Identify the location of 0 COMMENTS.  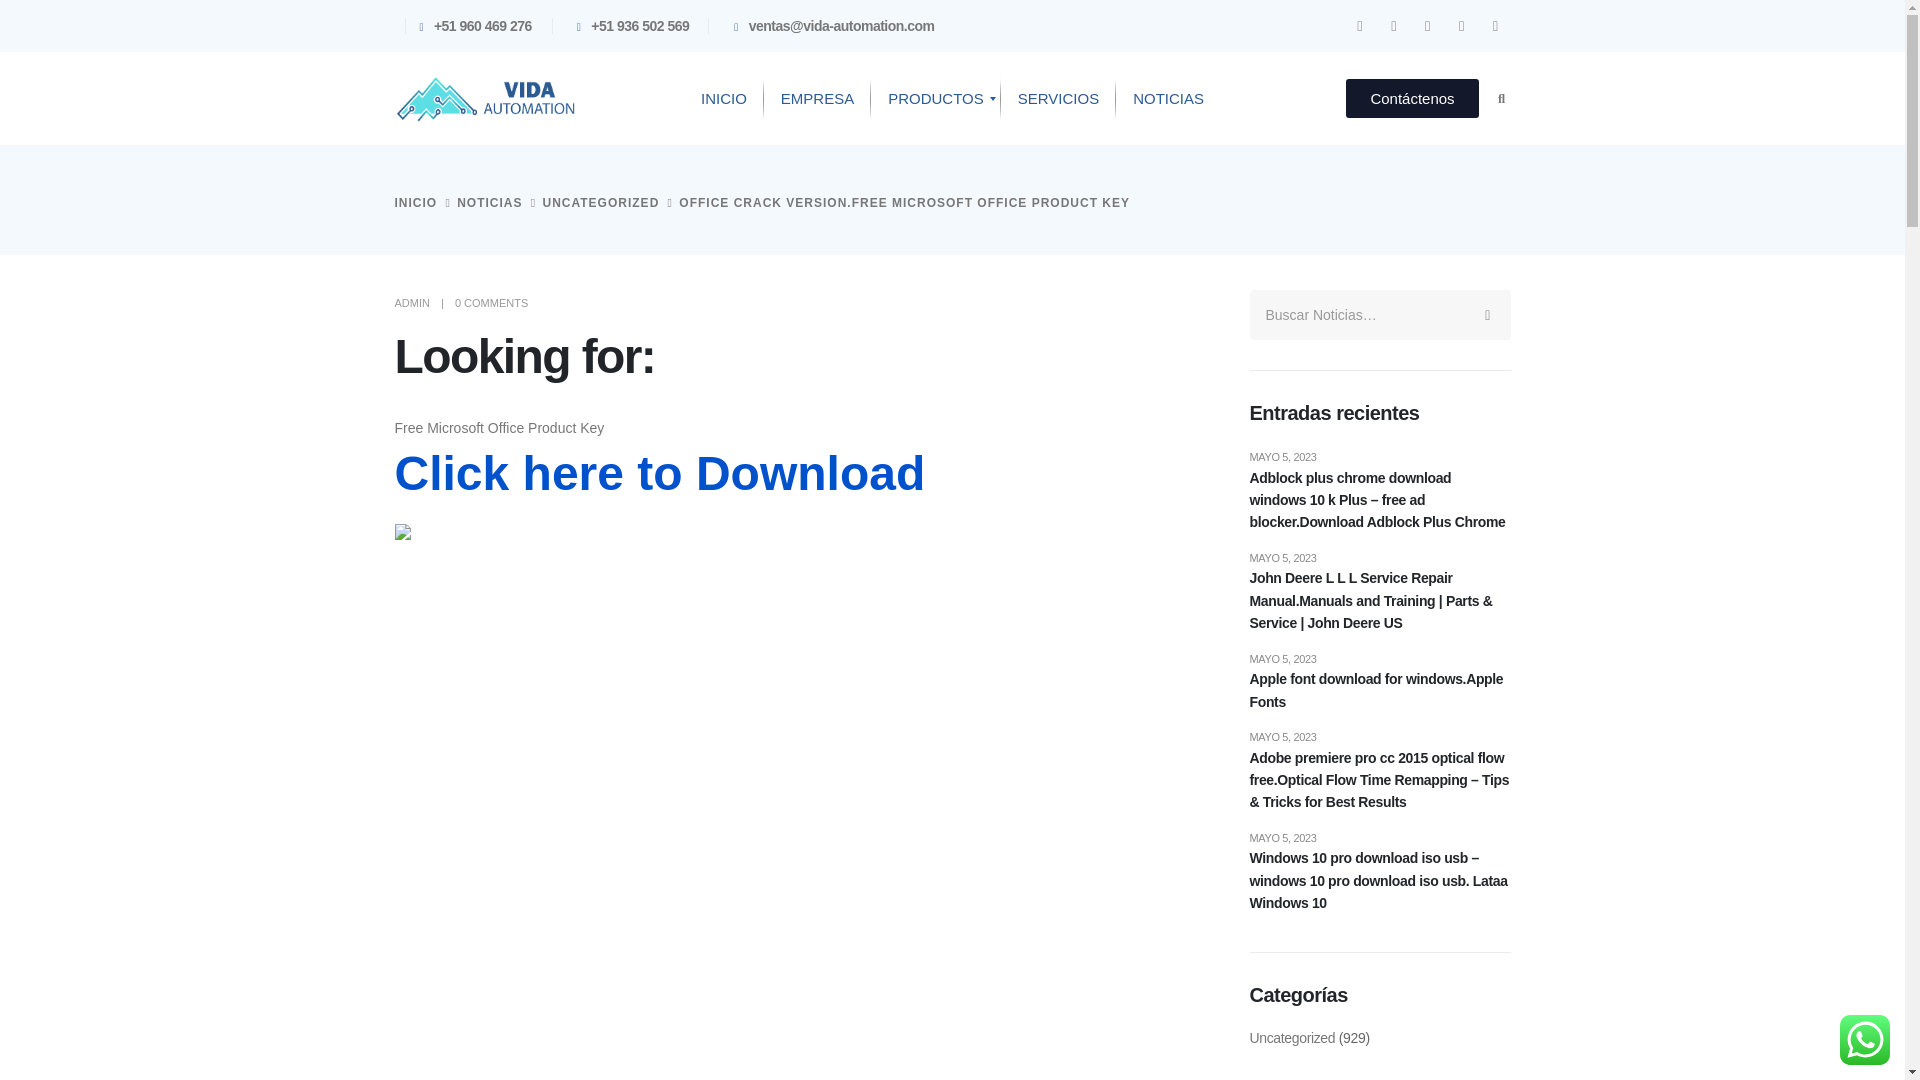
(492, 302).